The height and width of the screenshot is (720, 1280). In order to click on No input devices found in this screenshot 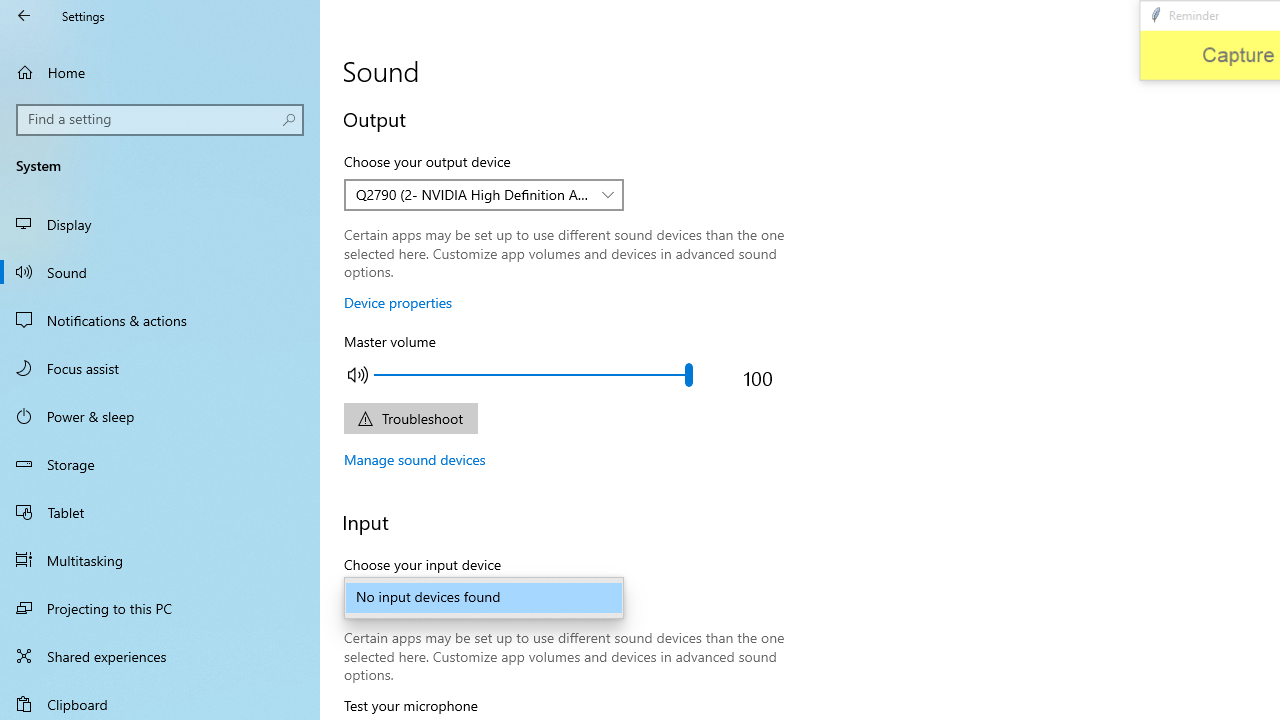, I will do `click(484, 598)`.